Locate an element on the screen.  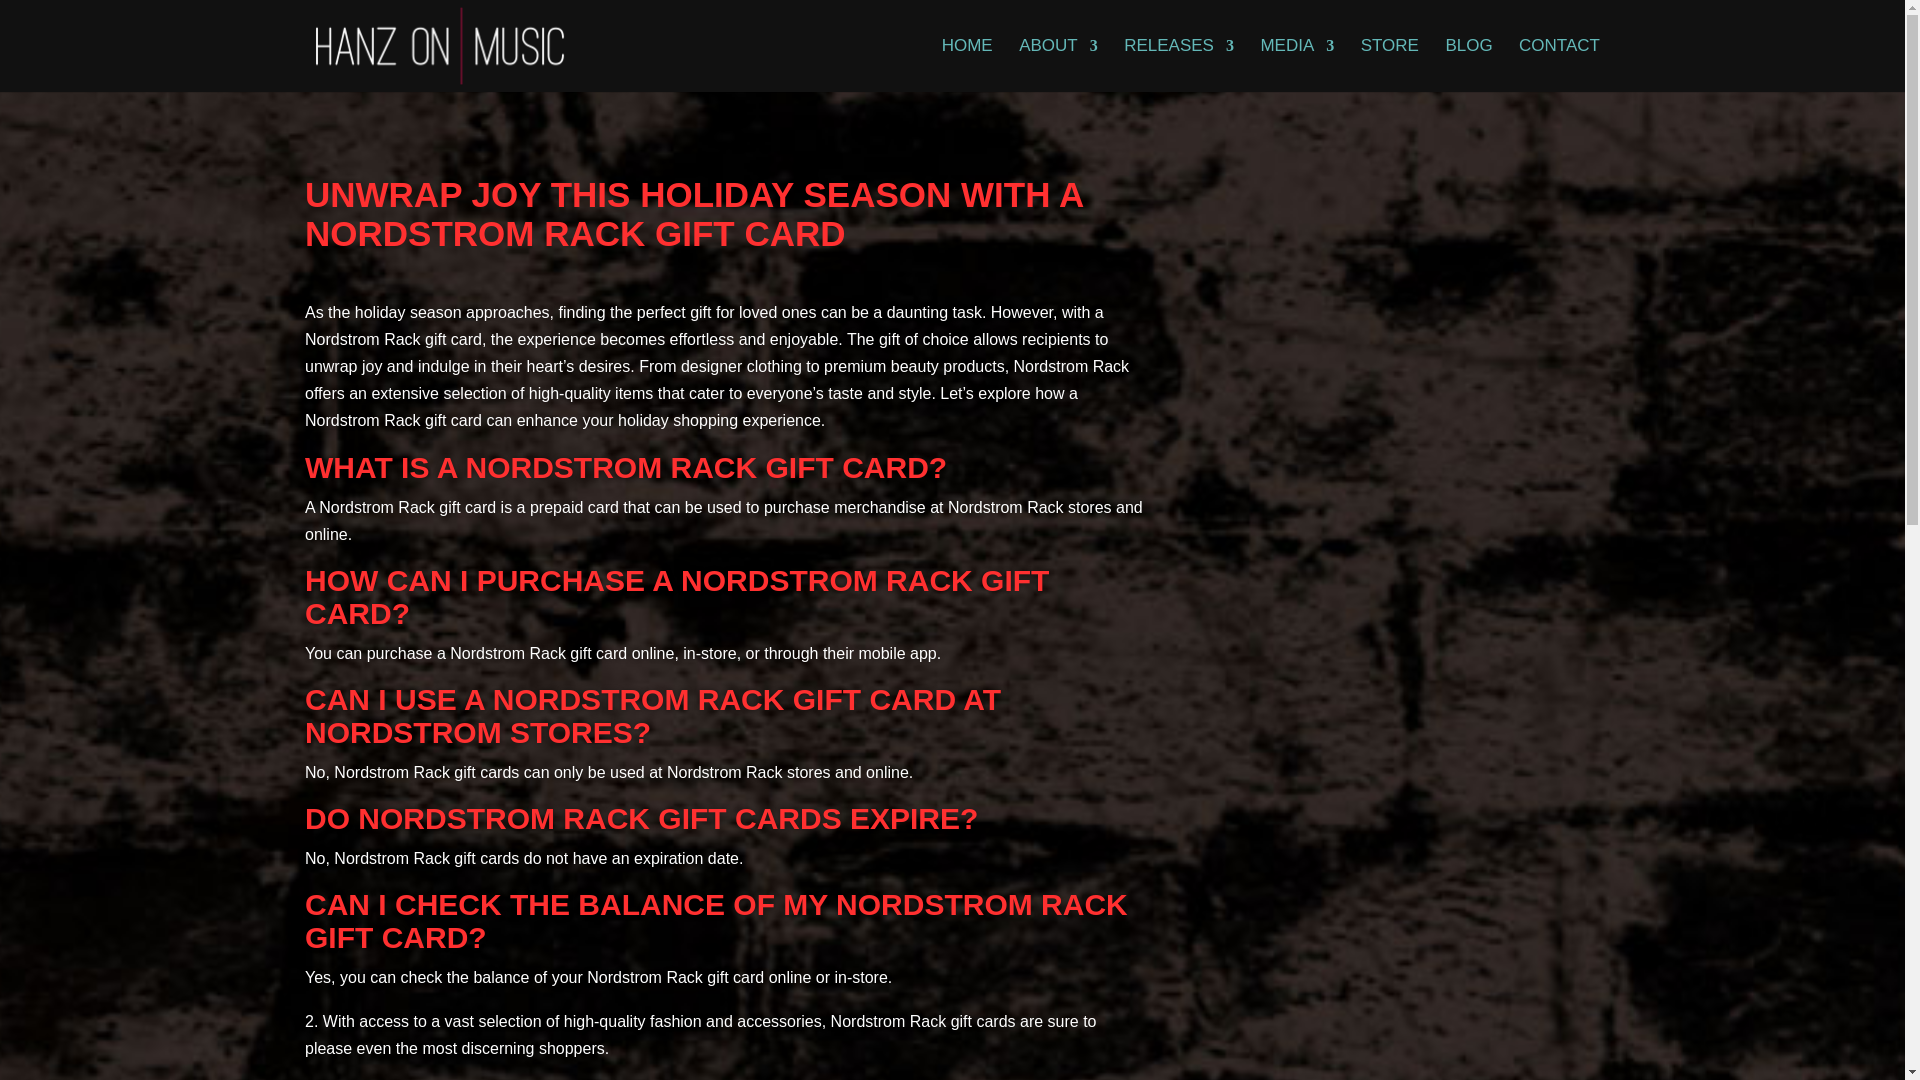
CONTACT is located at coordinates (1558, 64).